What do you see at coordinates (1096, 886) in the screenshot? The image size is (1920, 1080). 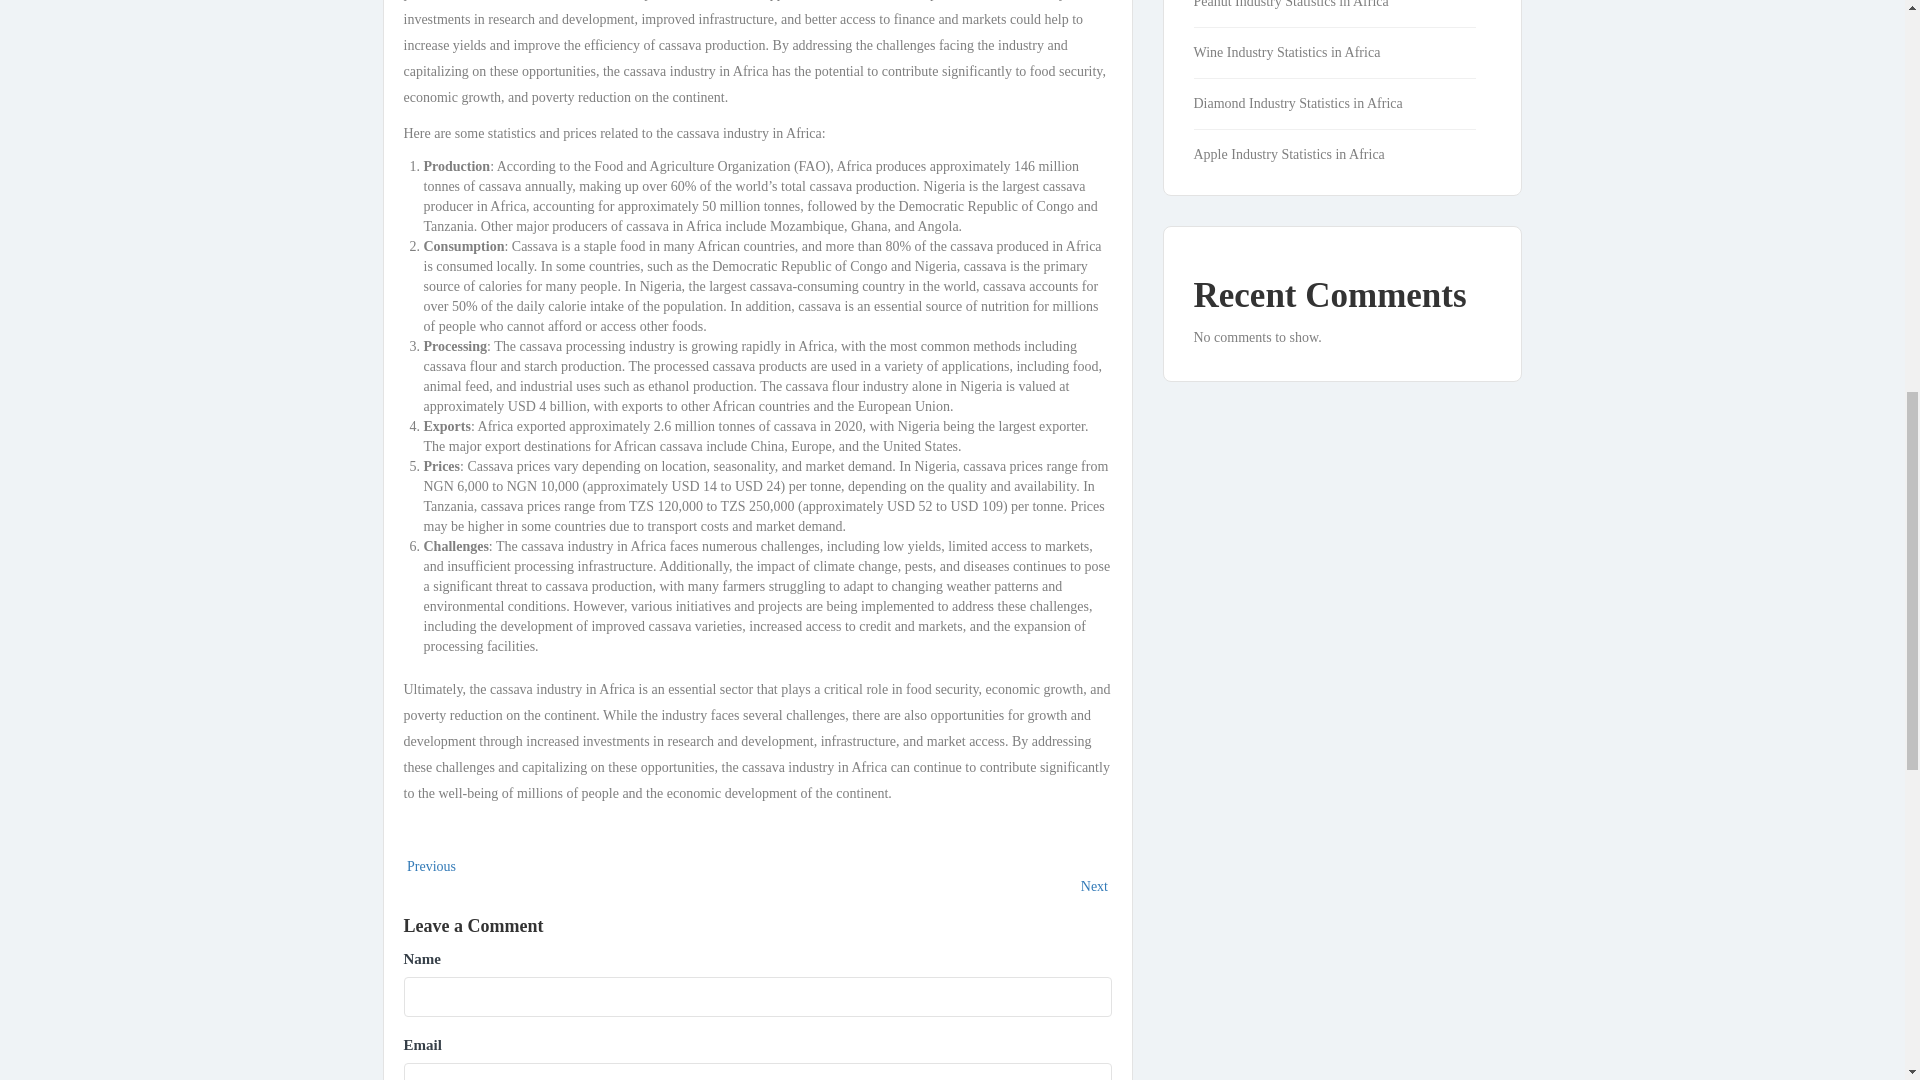 I see `Next` at bounding box center [1096, 886].